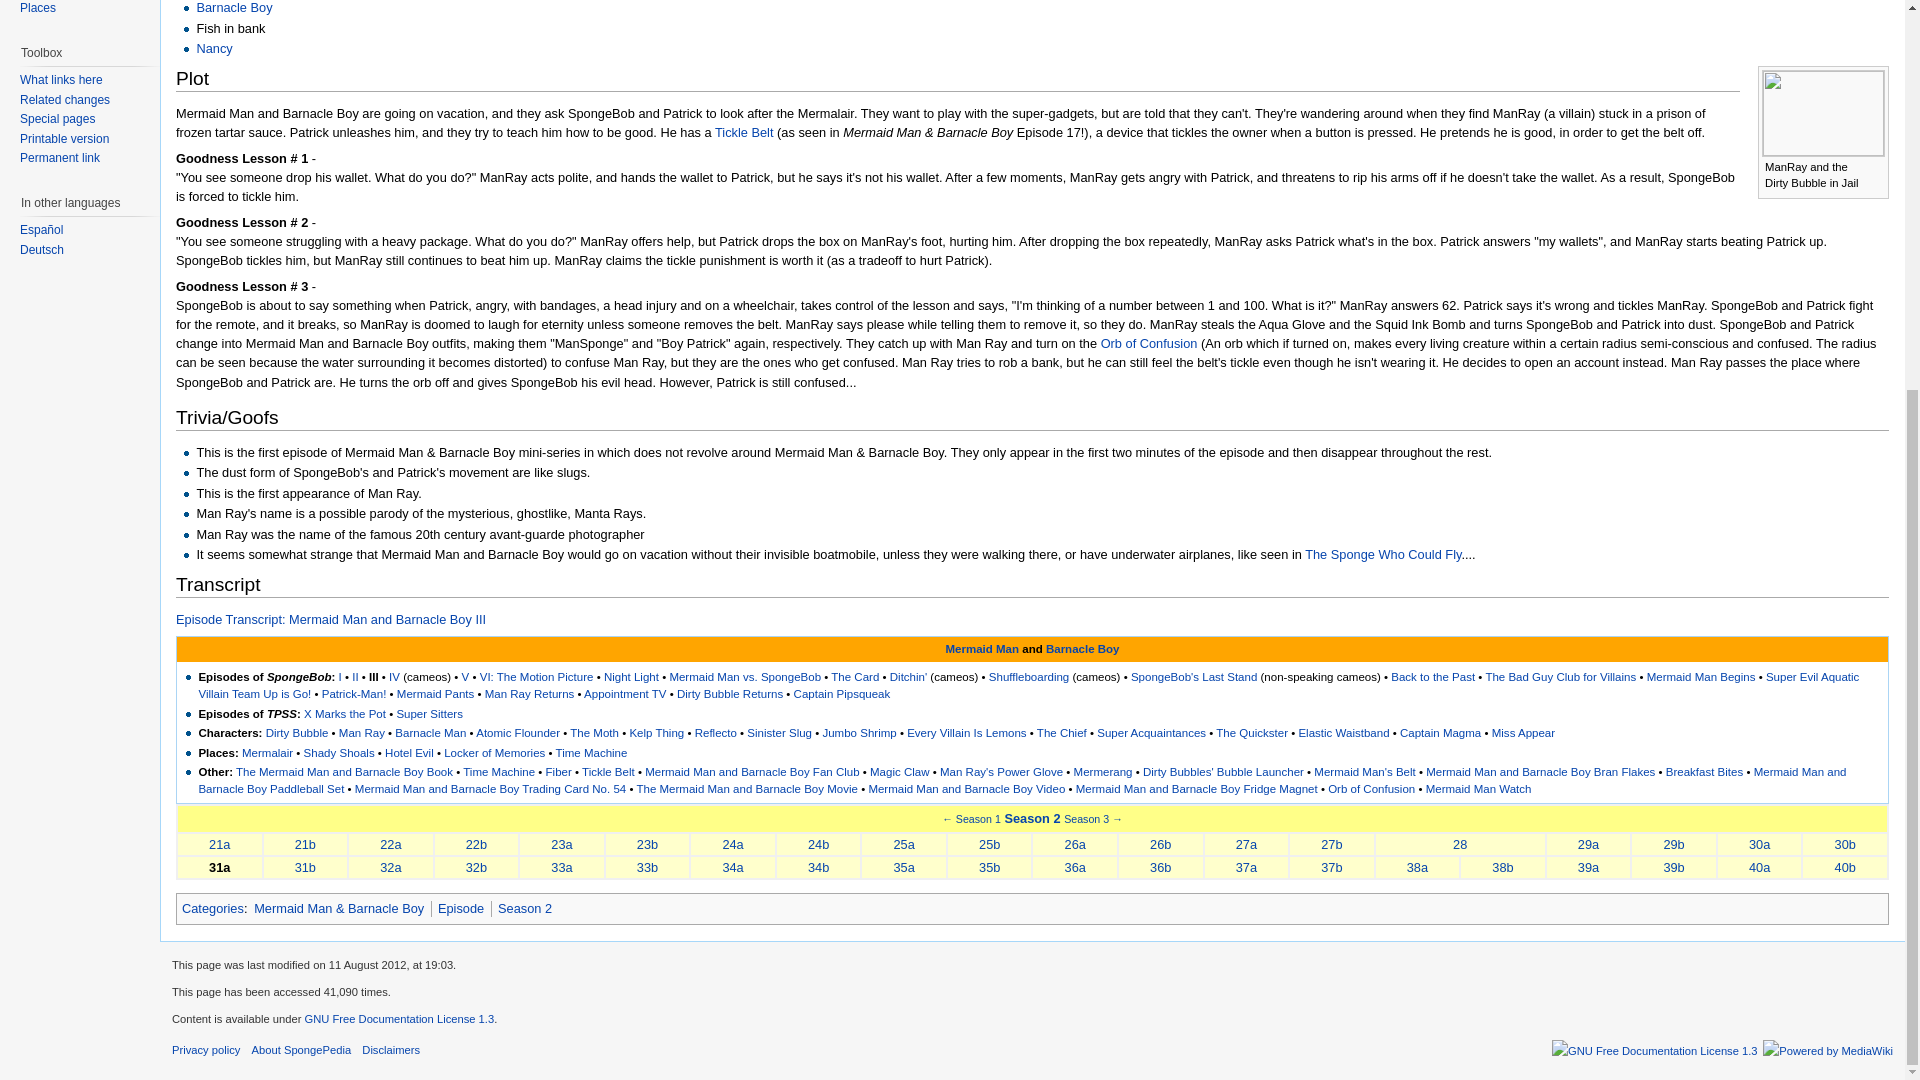  I want to click on Orb of Confusion, so click(1149, 343).